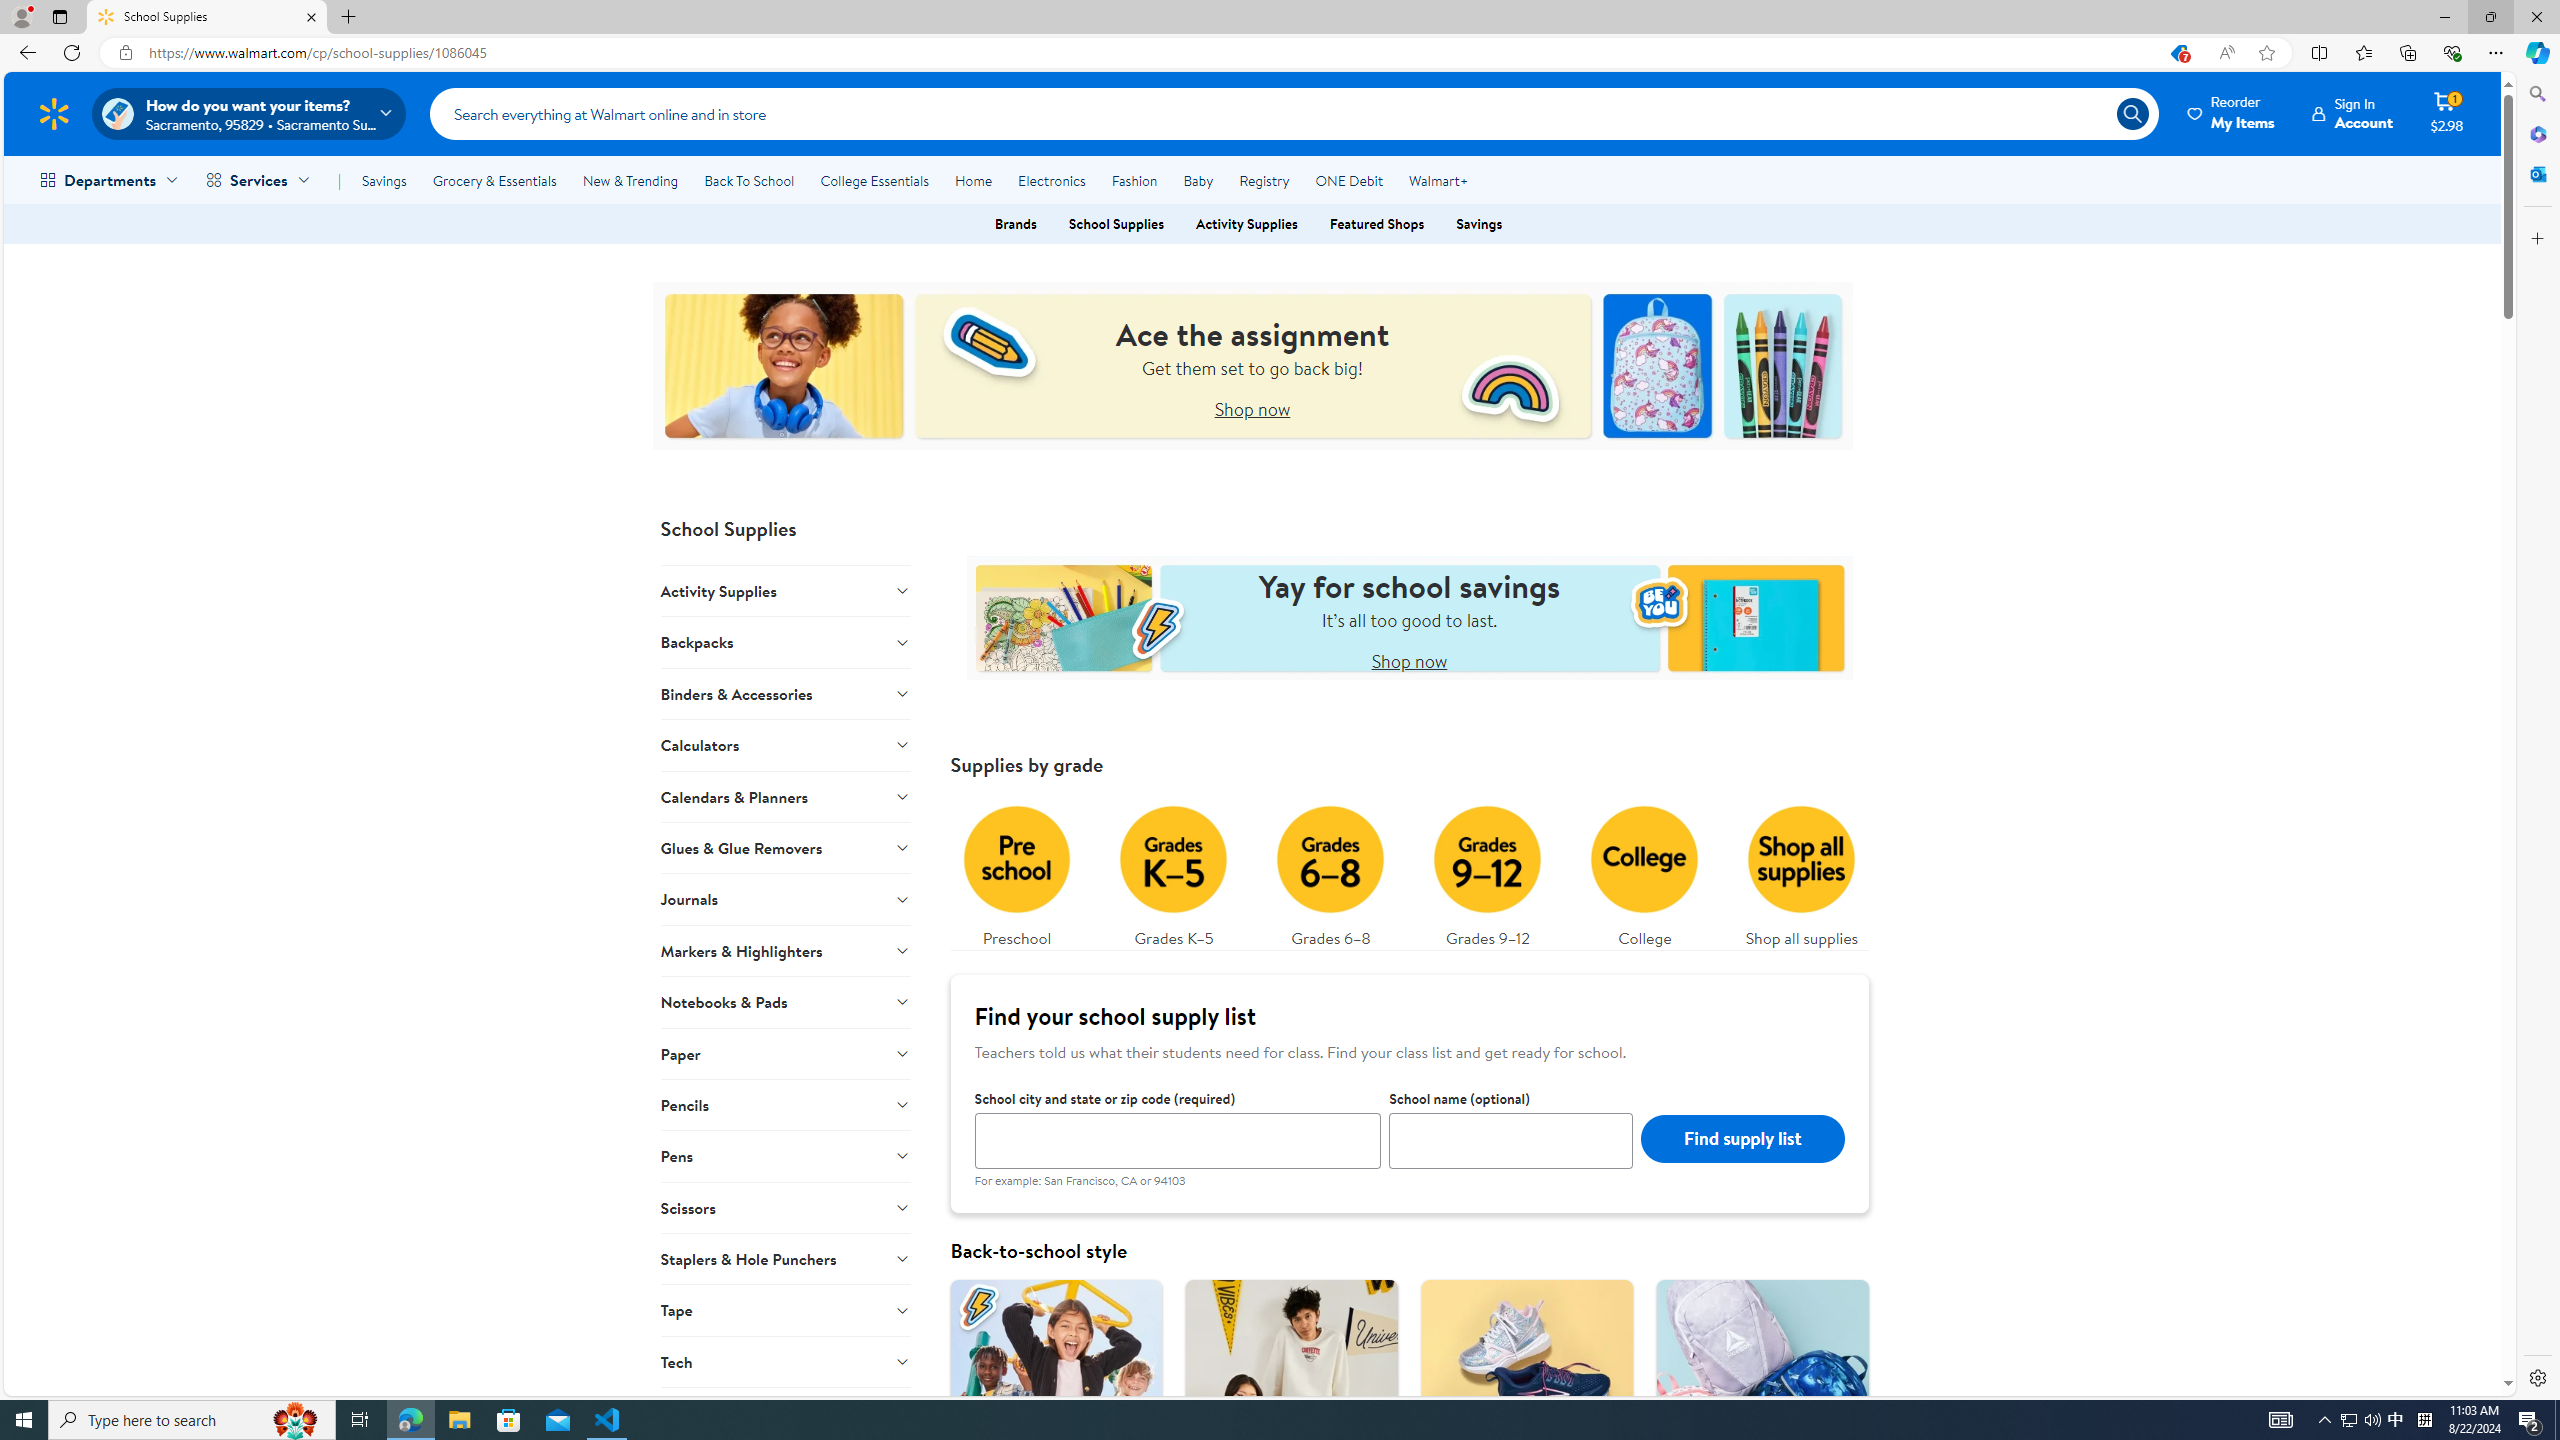 The image size is (2560, 1440). Describe the element at coordinates (1348, 180) in the screenshot. I see `ONE Debit` at that location.